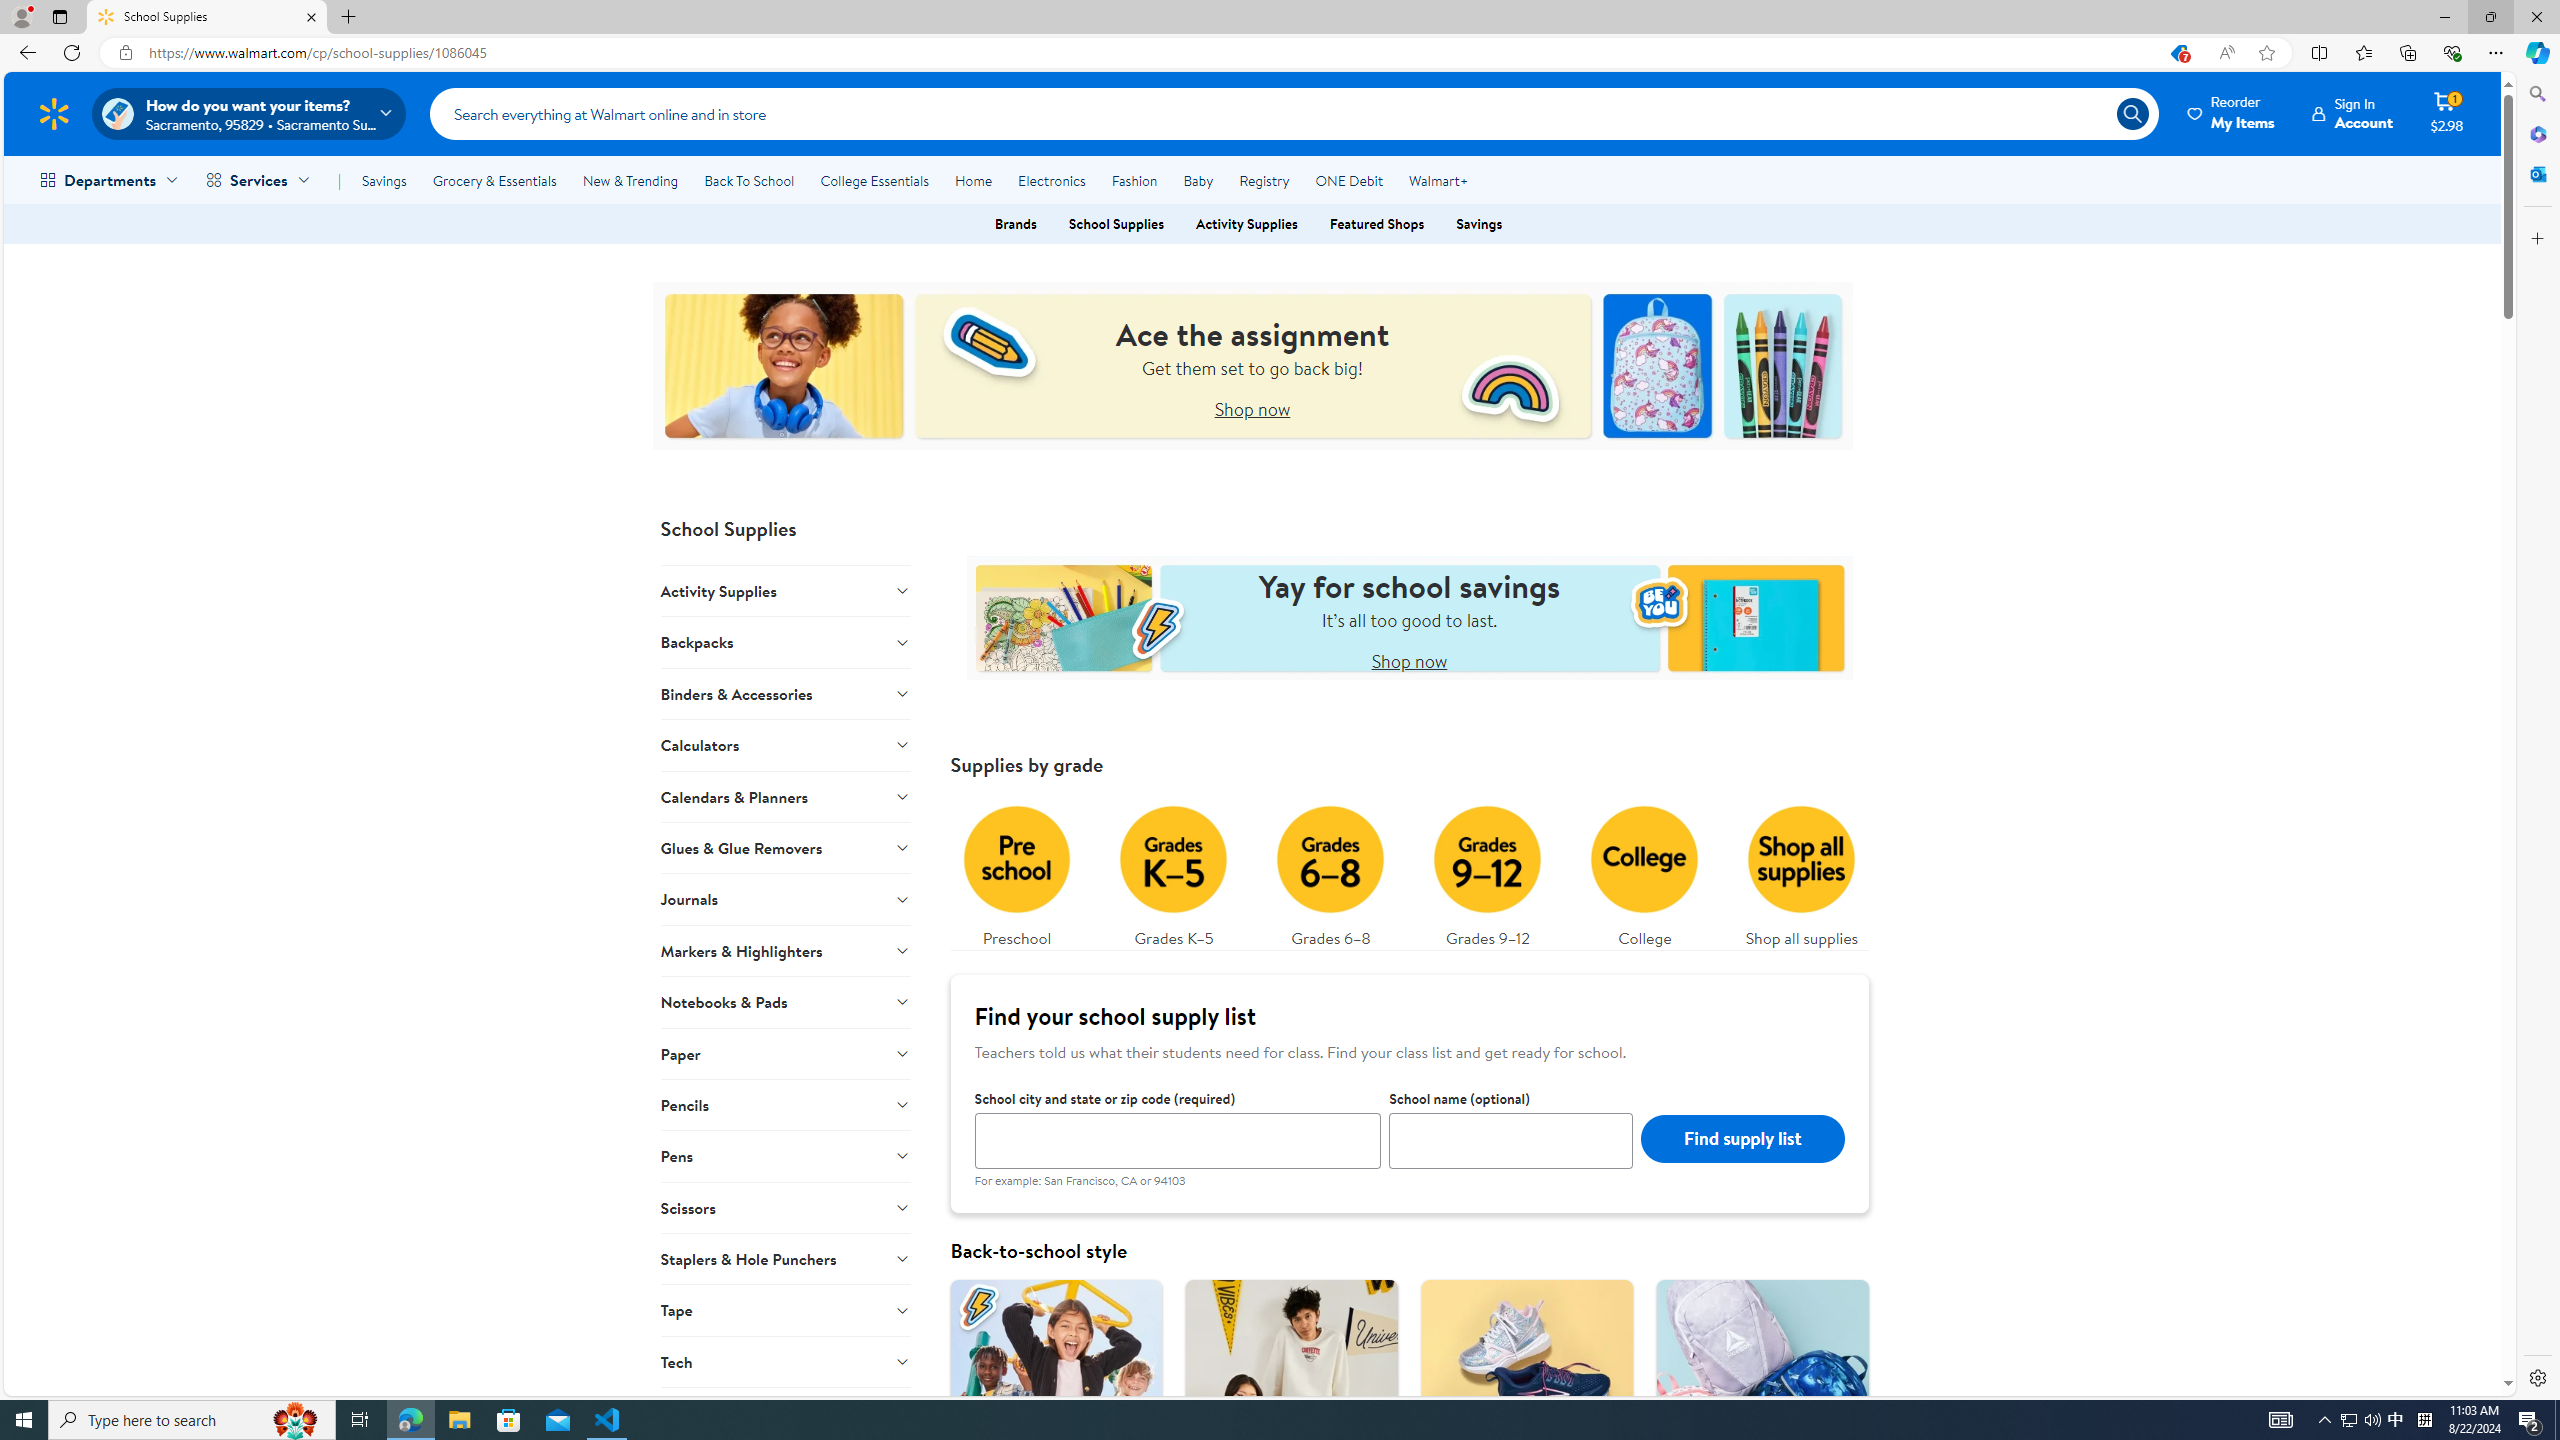 The image size is (2560, 1440). Describe the element at coordinates (1348, 180) in the screenshot. I see `ONE Debit` at that location.